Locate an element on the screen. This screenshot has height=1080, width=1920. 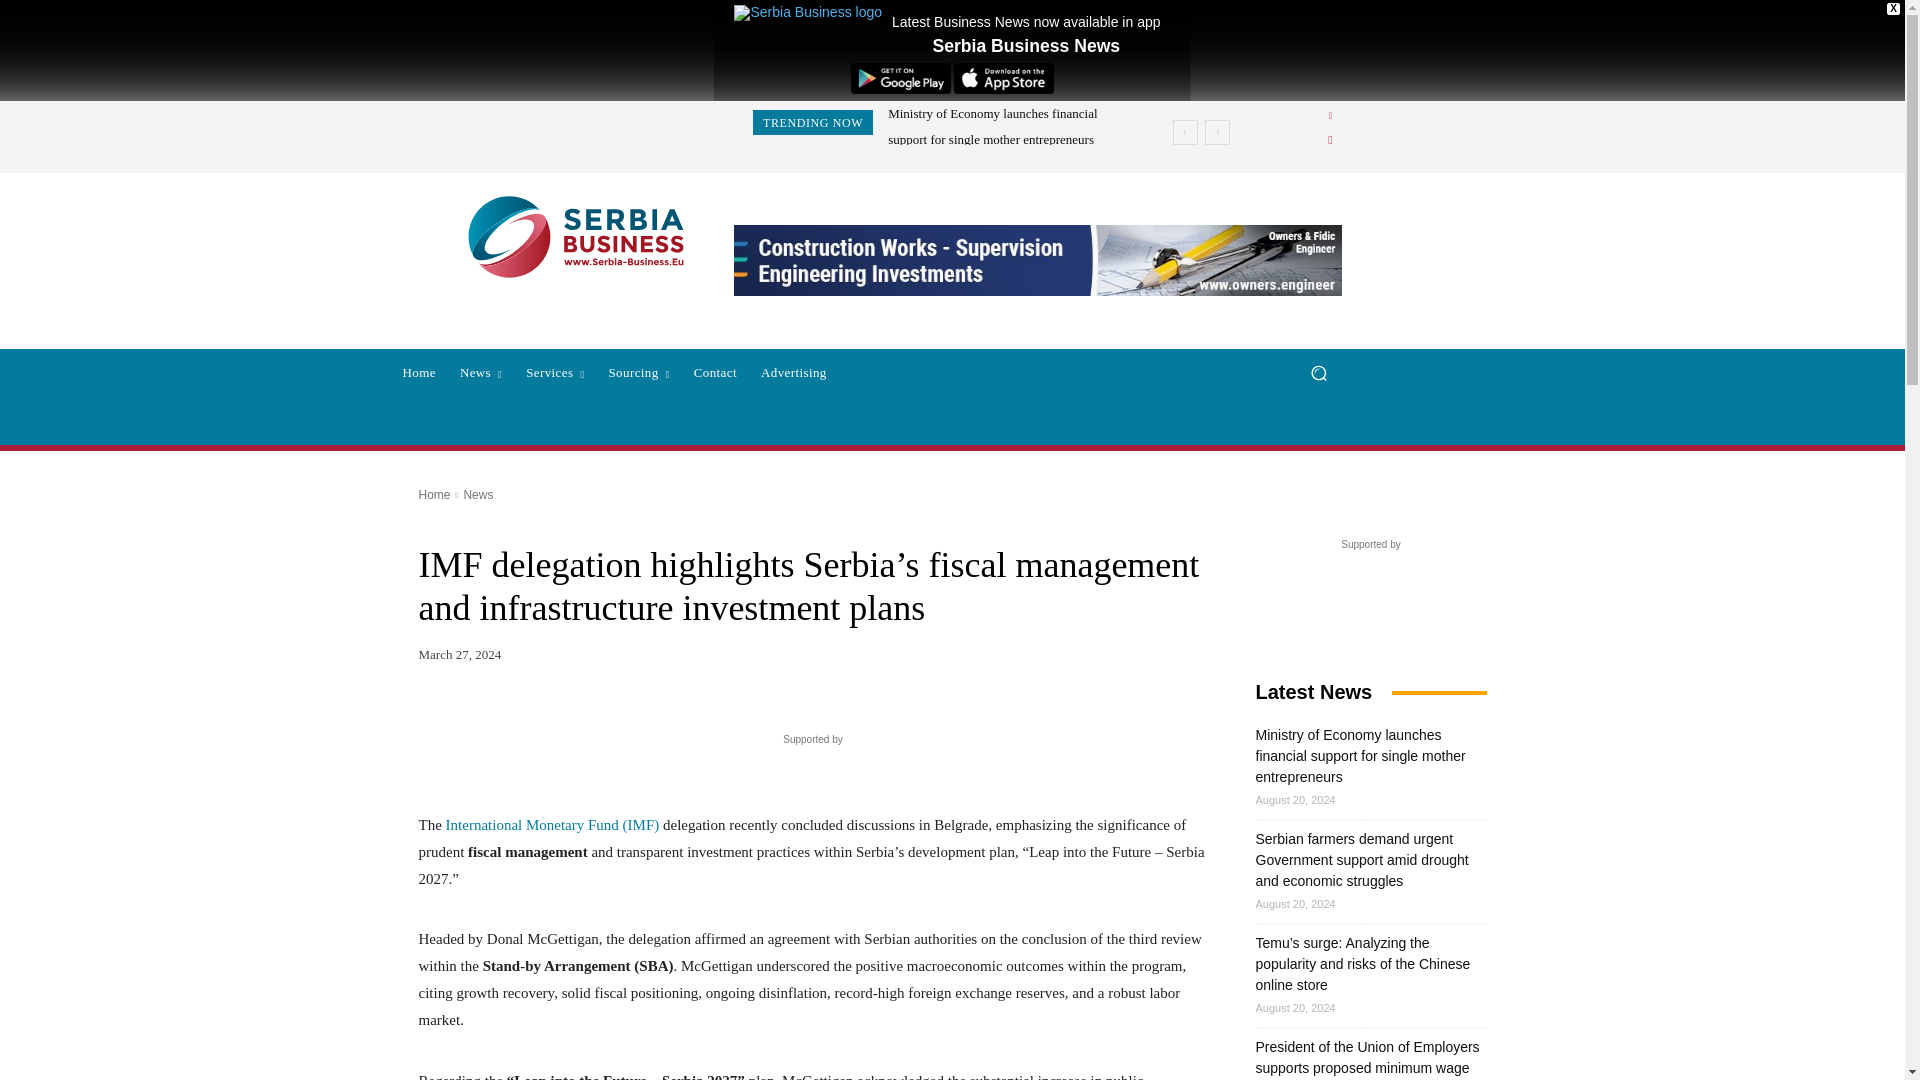
Contact is located at coordinates (714, 372).